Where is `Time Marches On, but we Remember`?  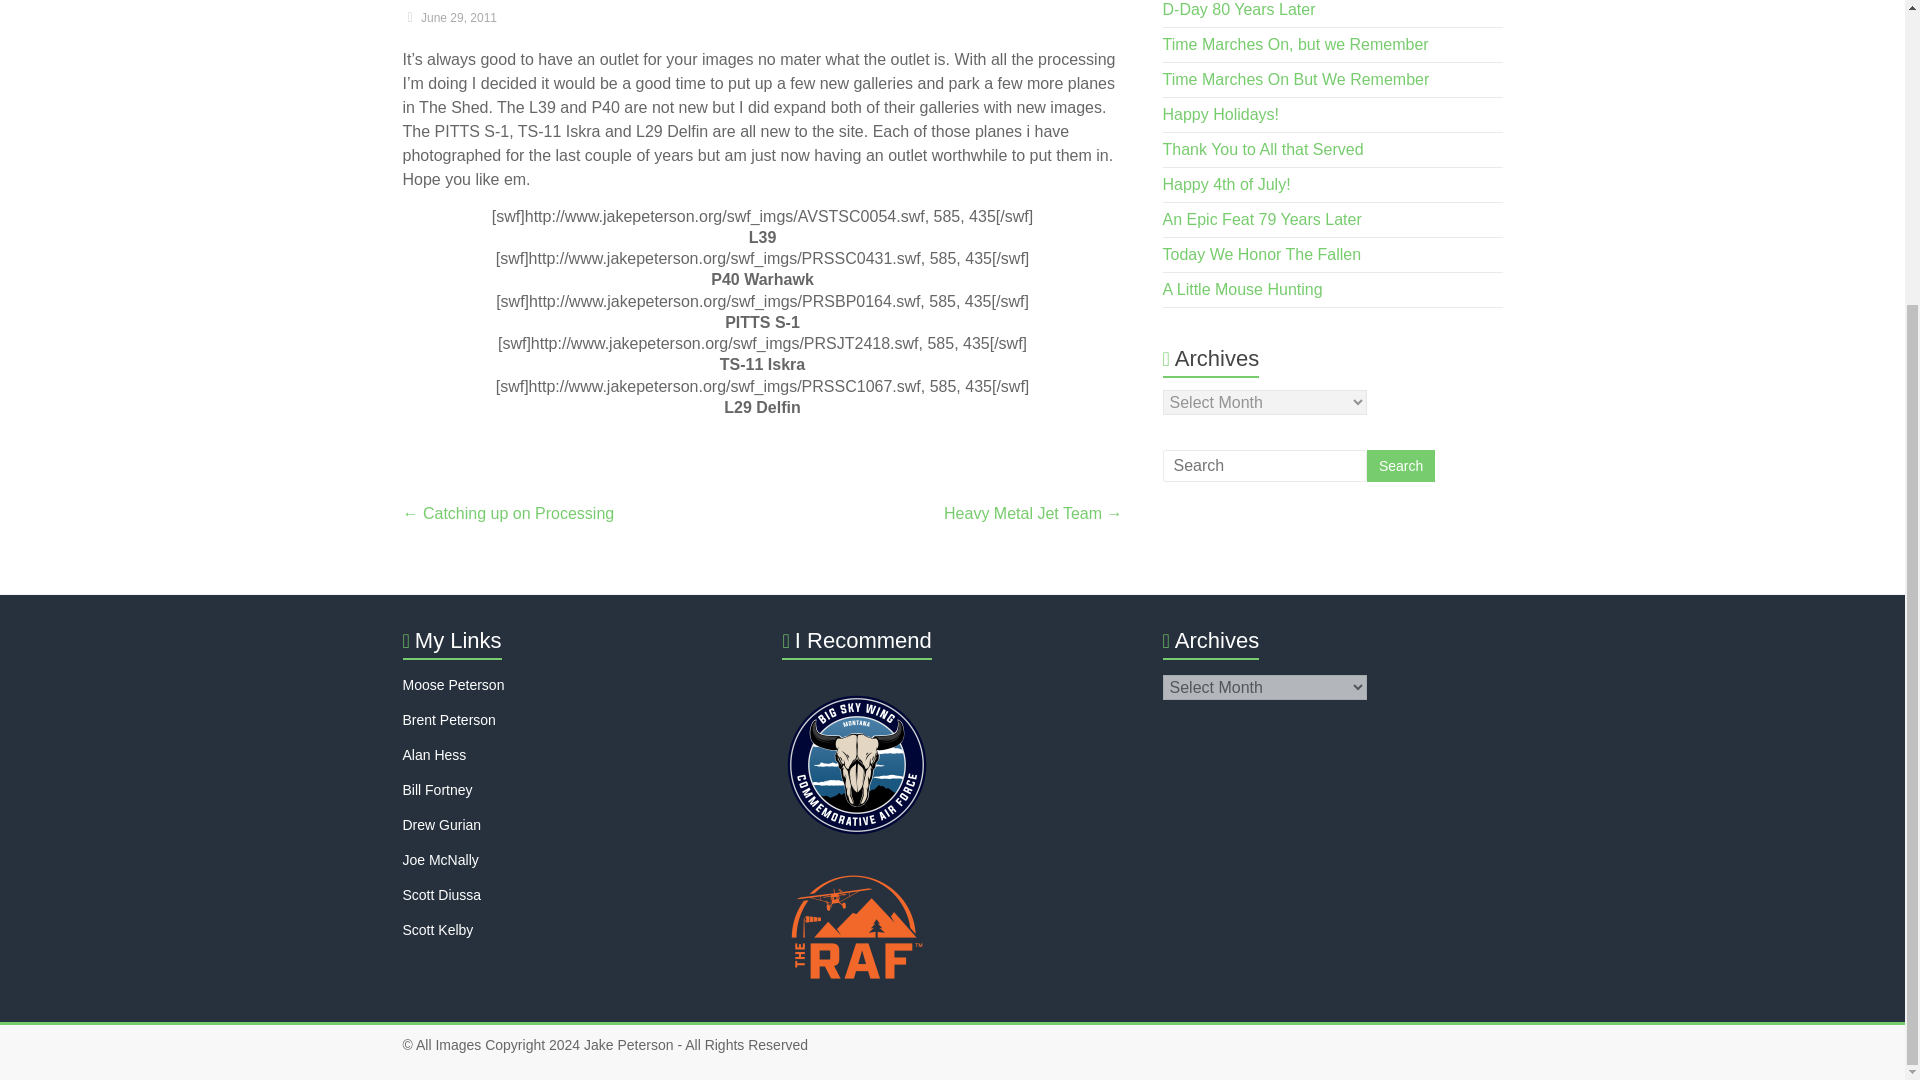 Time Marches On, but we Remember is located at coordinates (1296, 44).